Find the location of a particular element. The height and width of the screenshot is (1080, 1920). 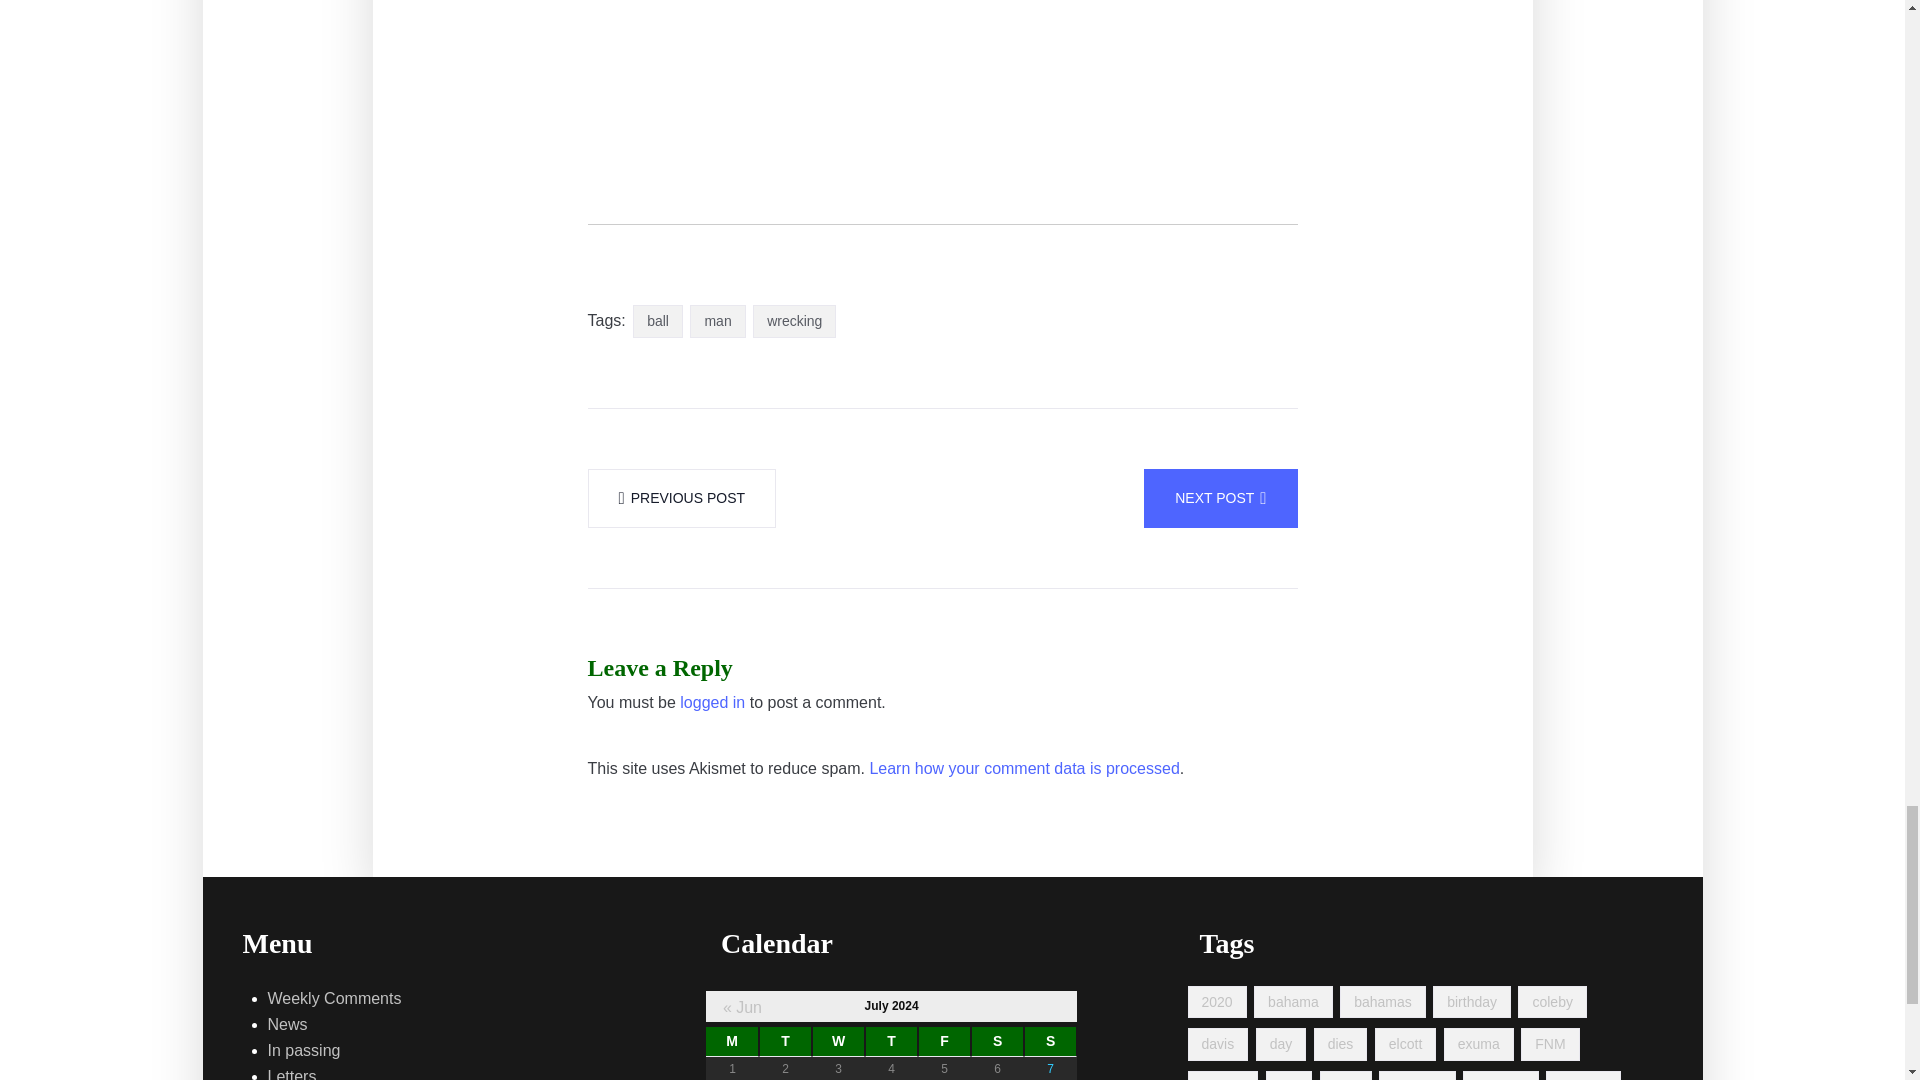

Letters is located at coordinates (292, 1072).